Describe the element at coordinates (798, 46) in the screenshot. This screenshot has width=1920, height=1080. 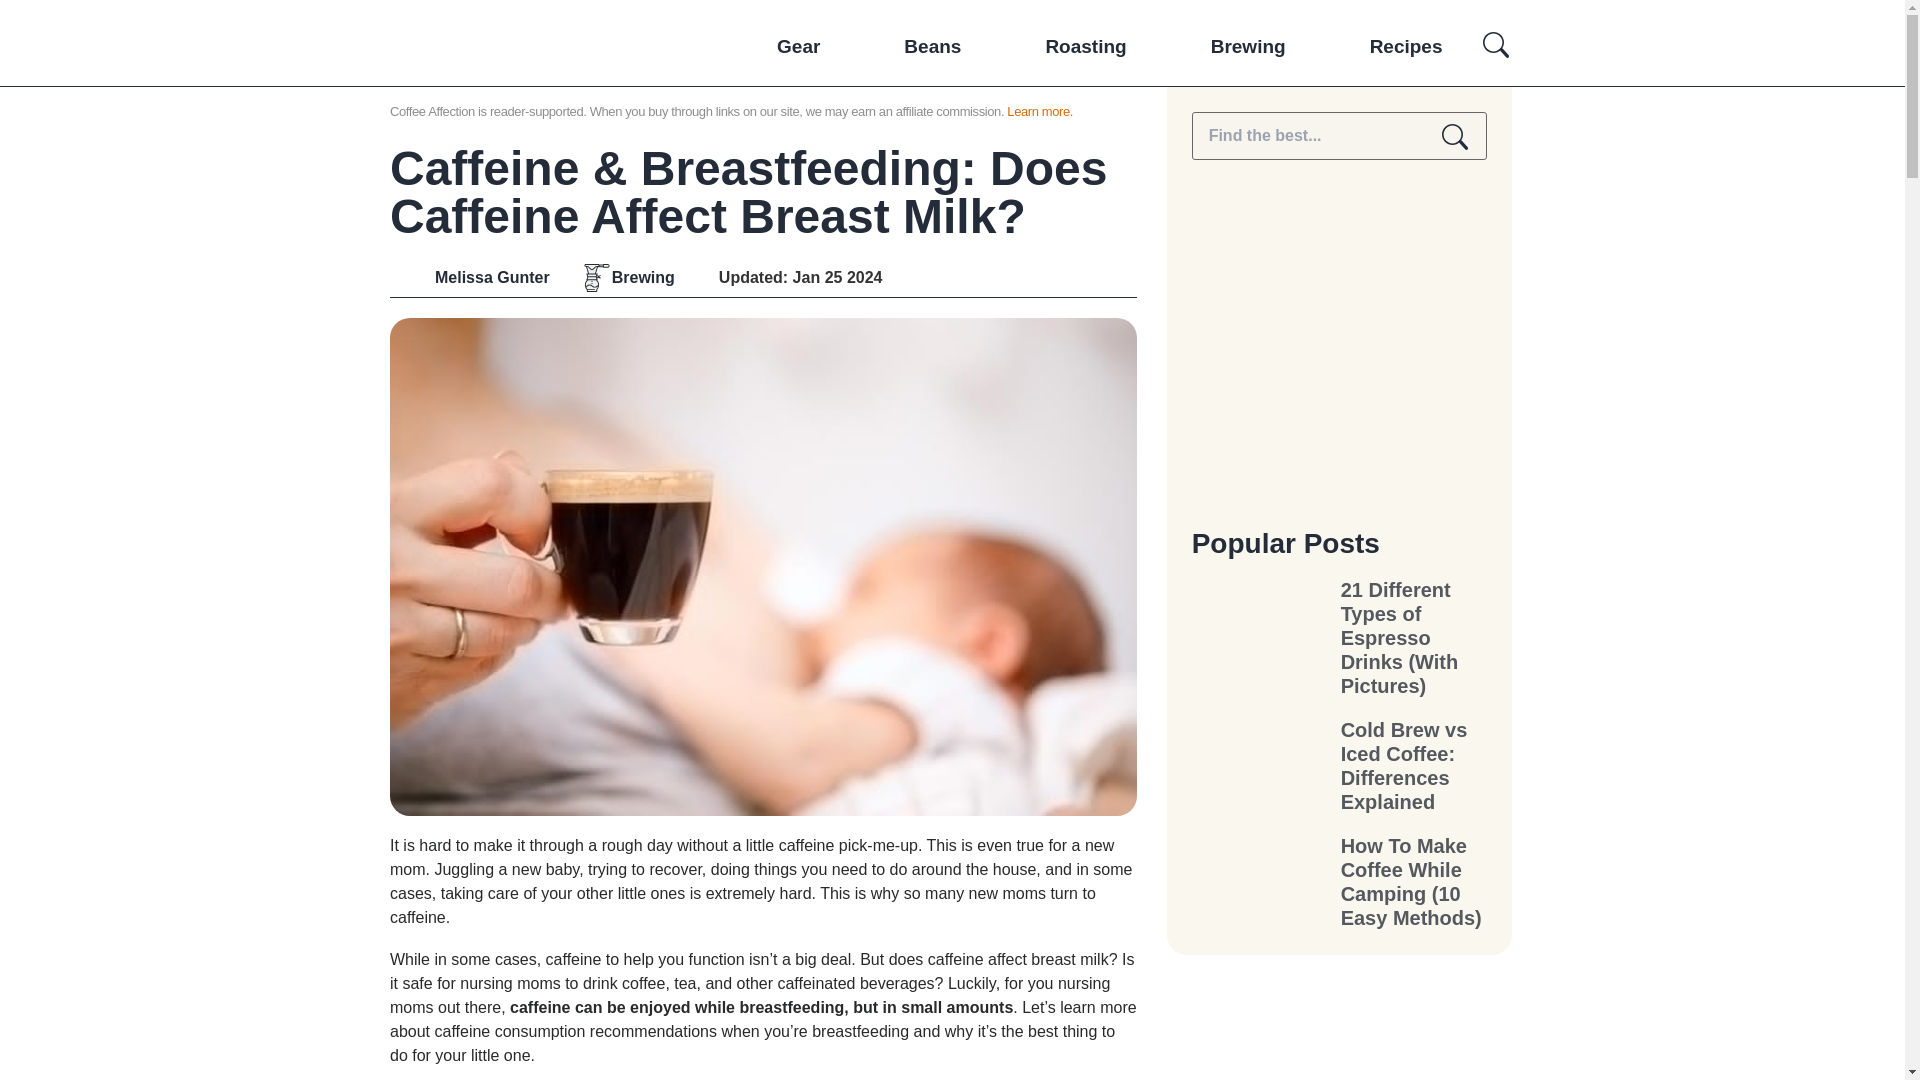
I see `Gear` at that location.